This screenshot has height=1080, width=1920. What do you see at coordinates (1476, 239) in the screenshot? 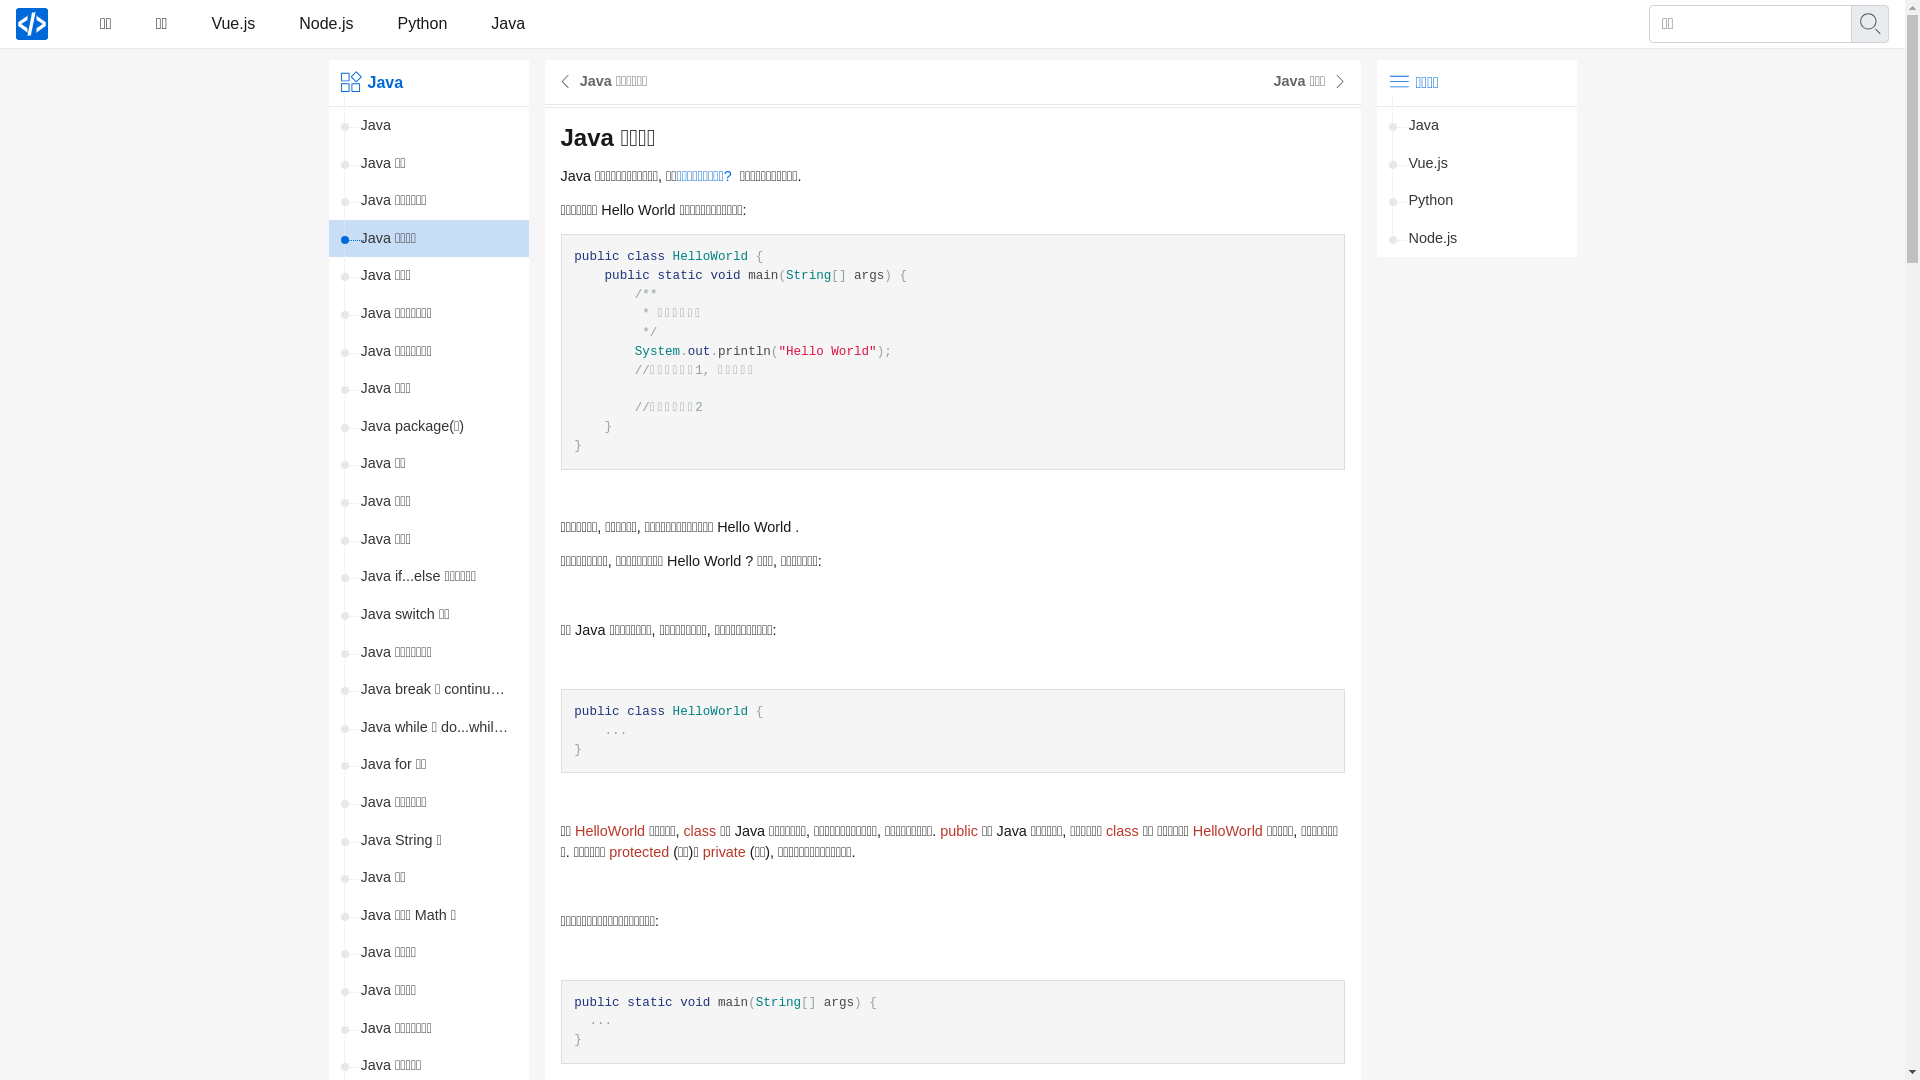
I see `Node.js` at bounding box center [1476, 239].